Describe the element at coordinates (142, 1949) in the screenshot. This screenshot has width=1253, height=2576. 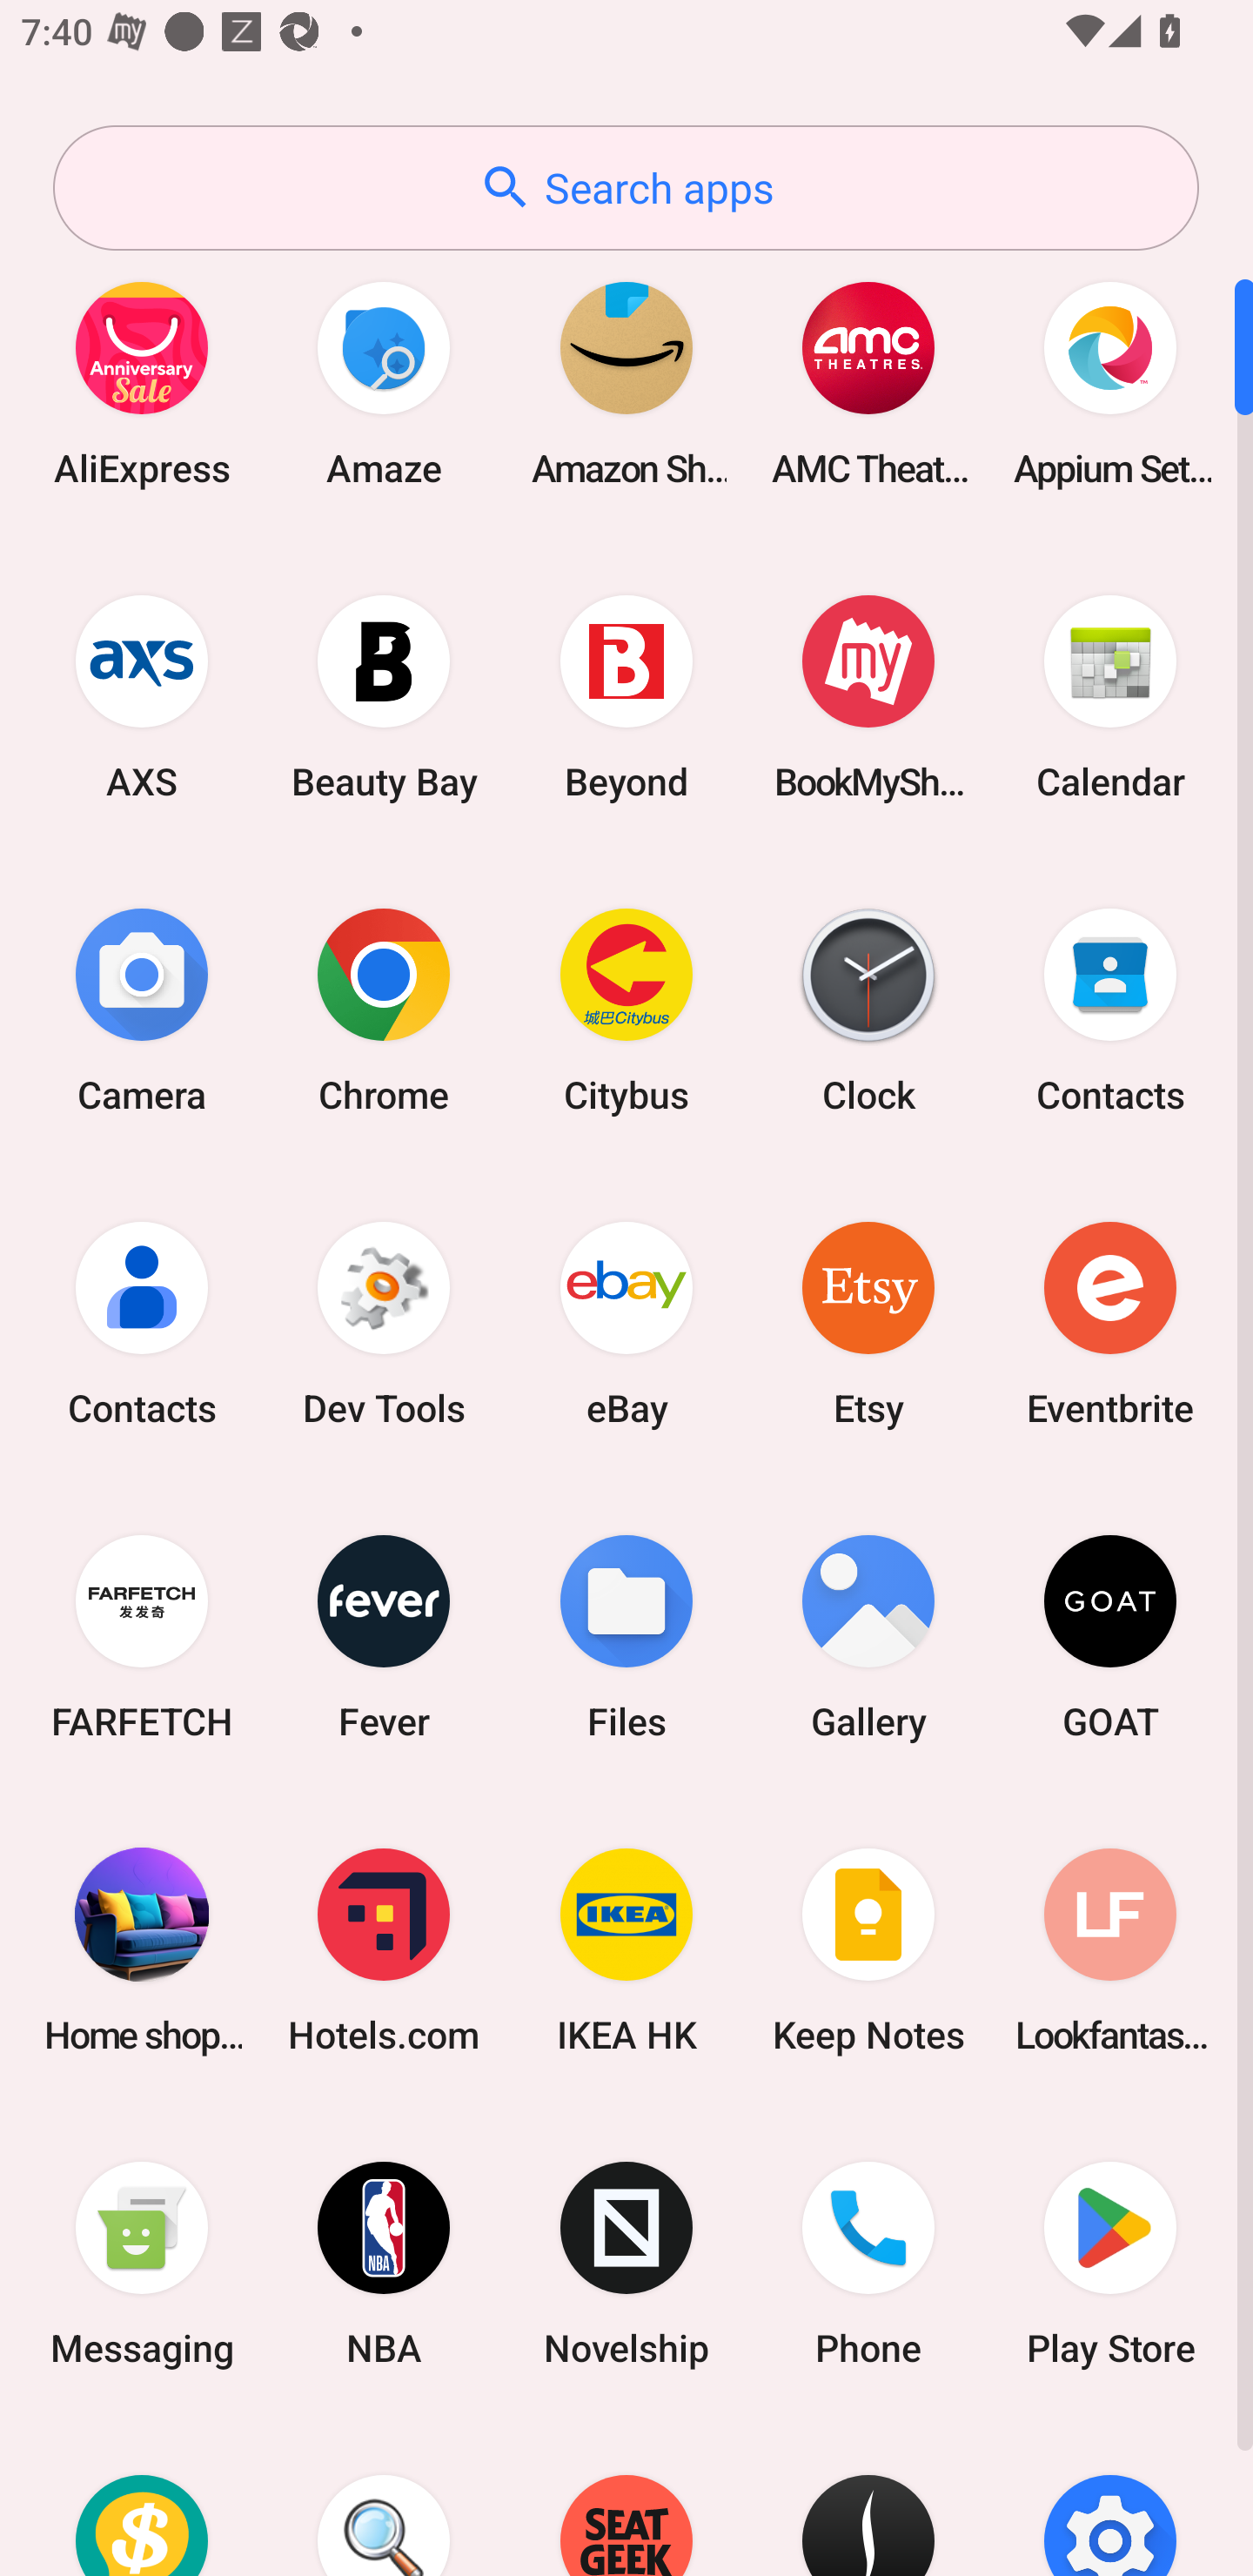
I see `Home shopping` at that location.